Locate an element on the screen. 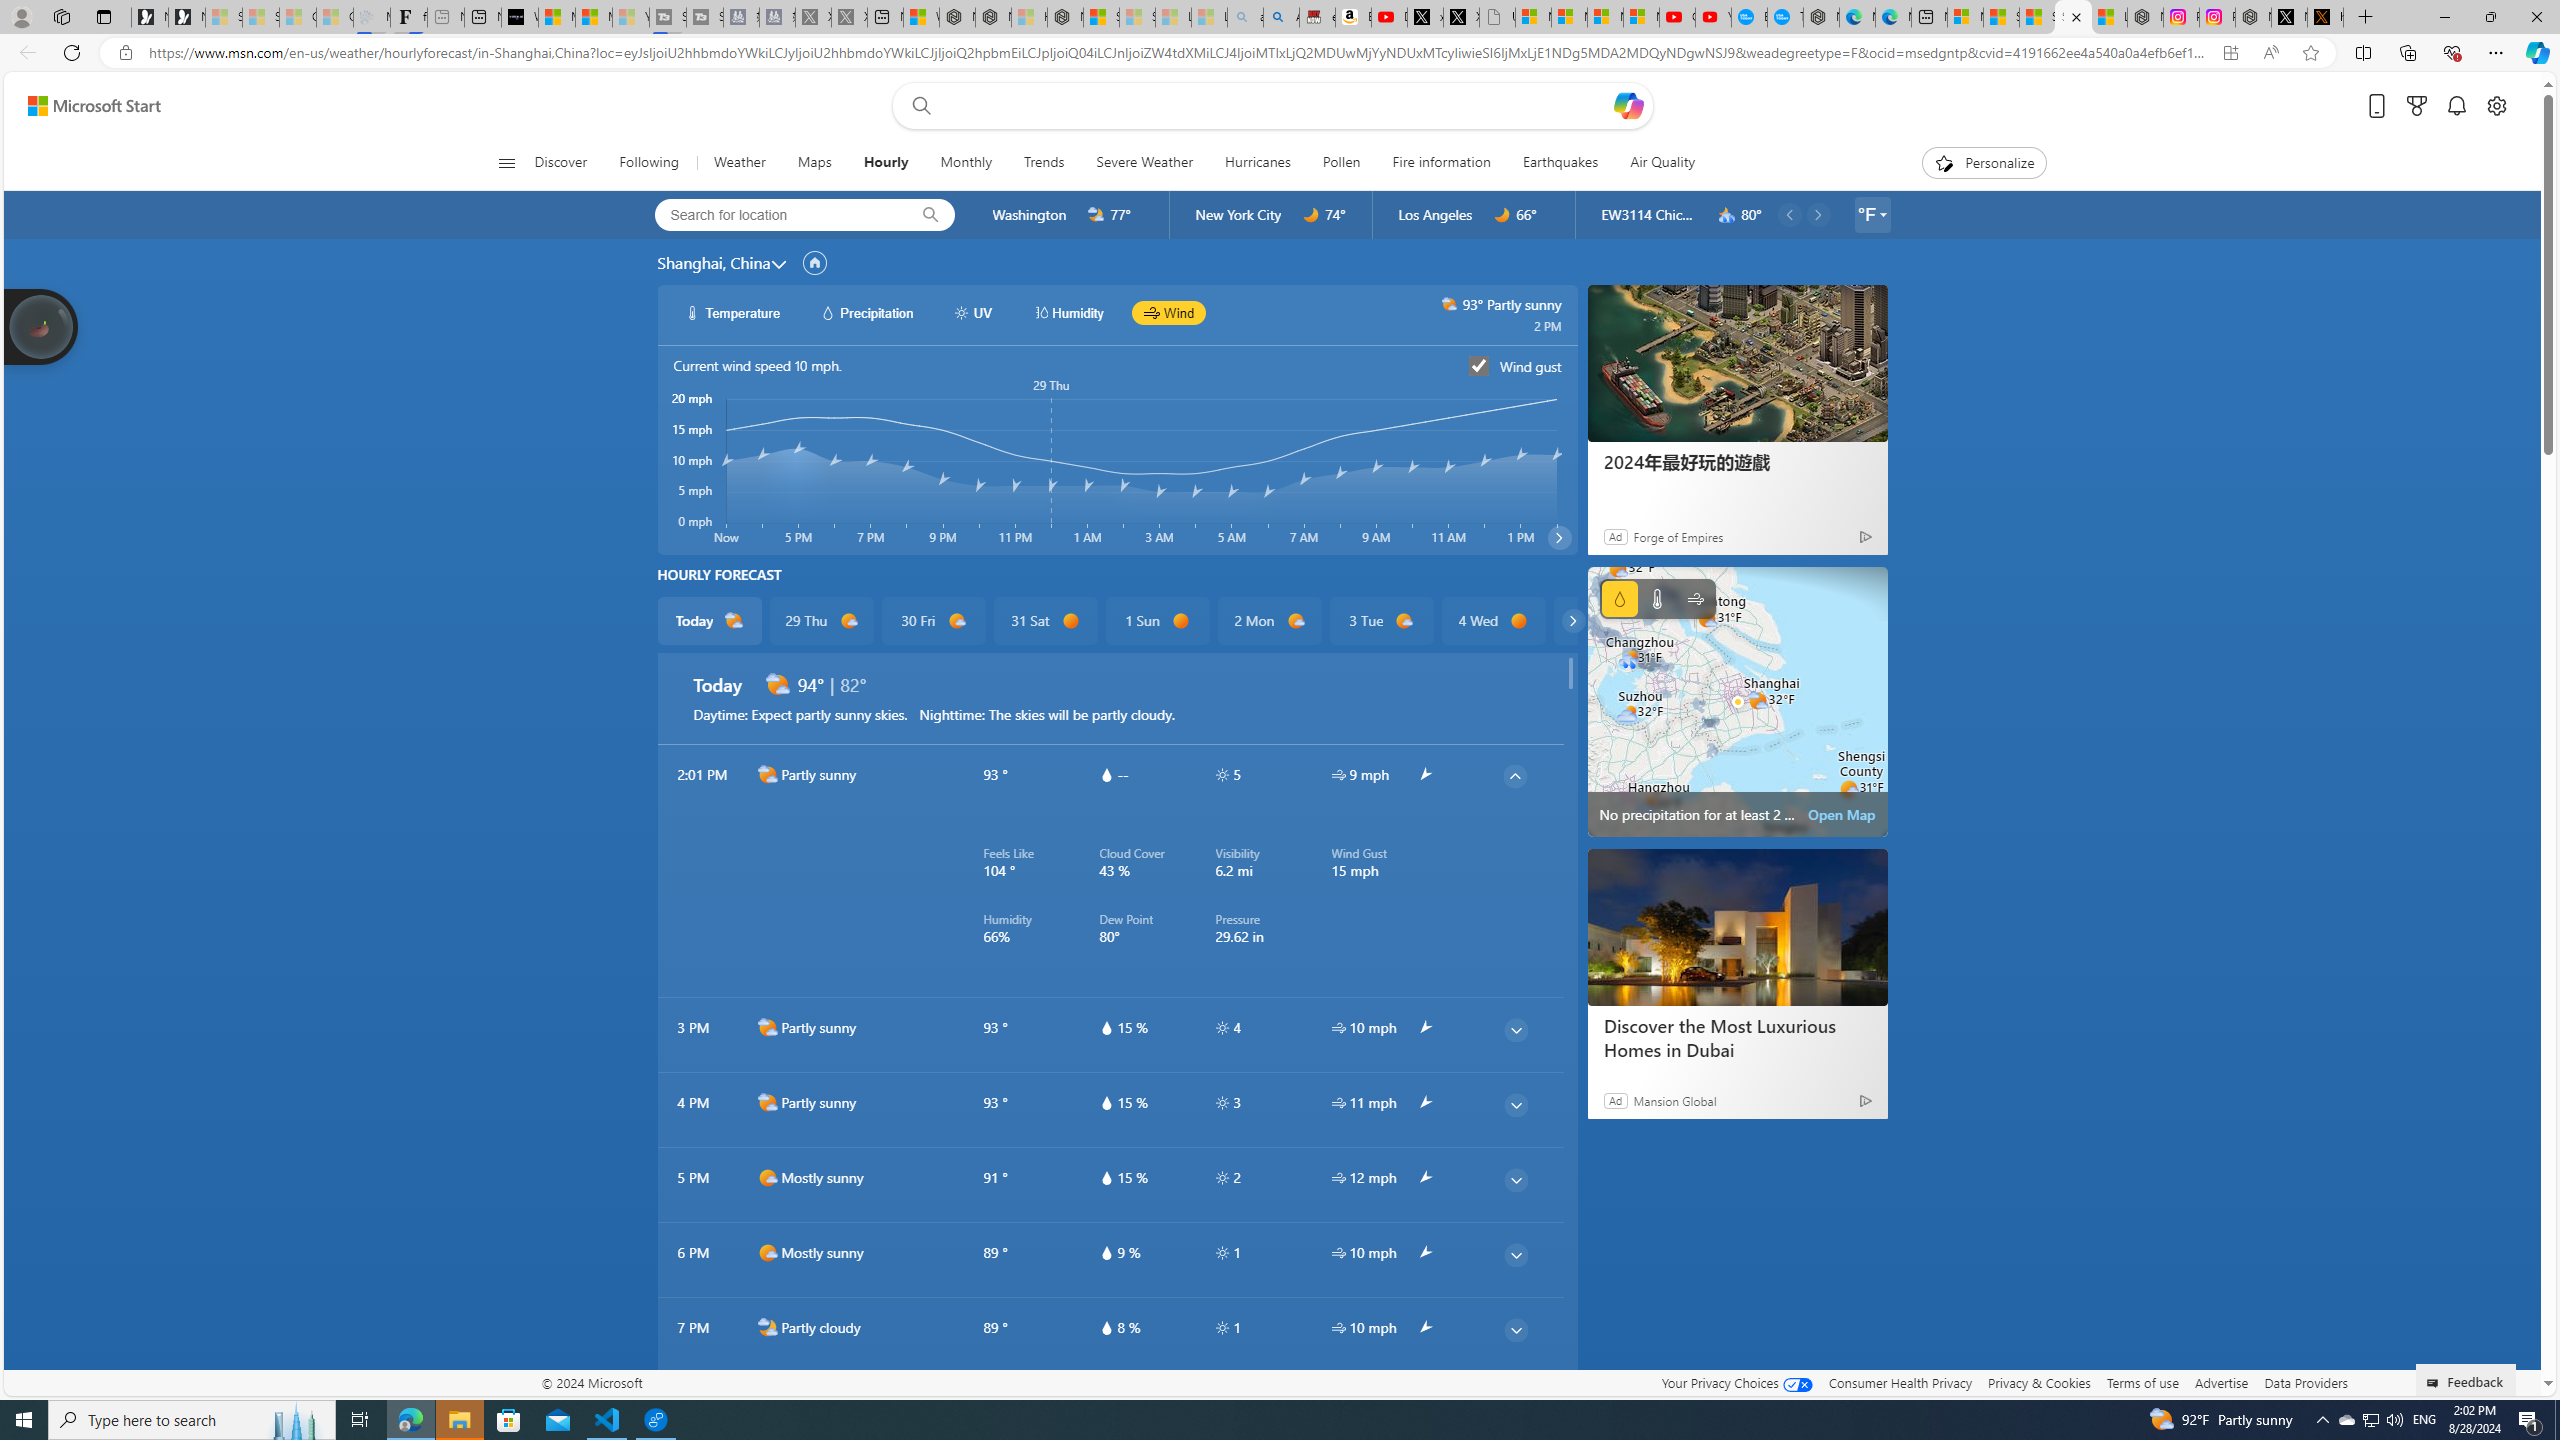 The width and height of the screenshot is (2560, 1440). Advertise is located at coordinates (2222, 1382).